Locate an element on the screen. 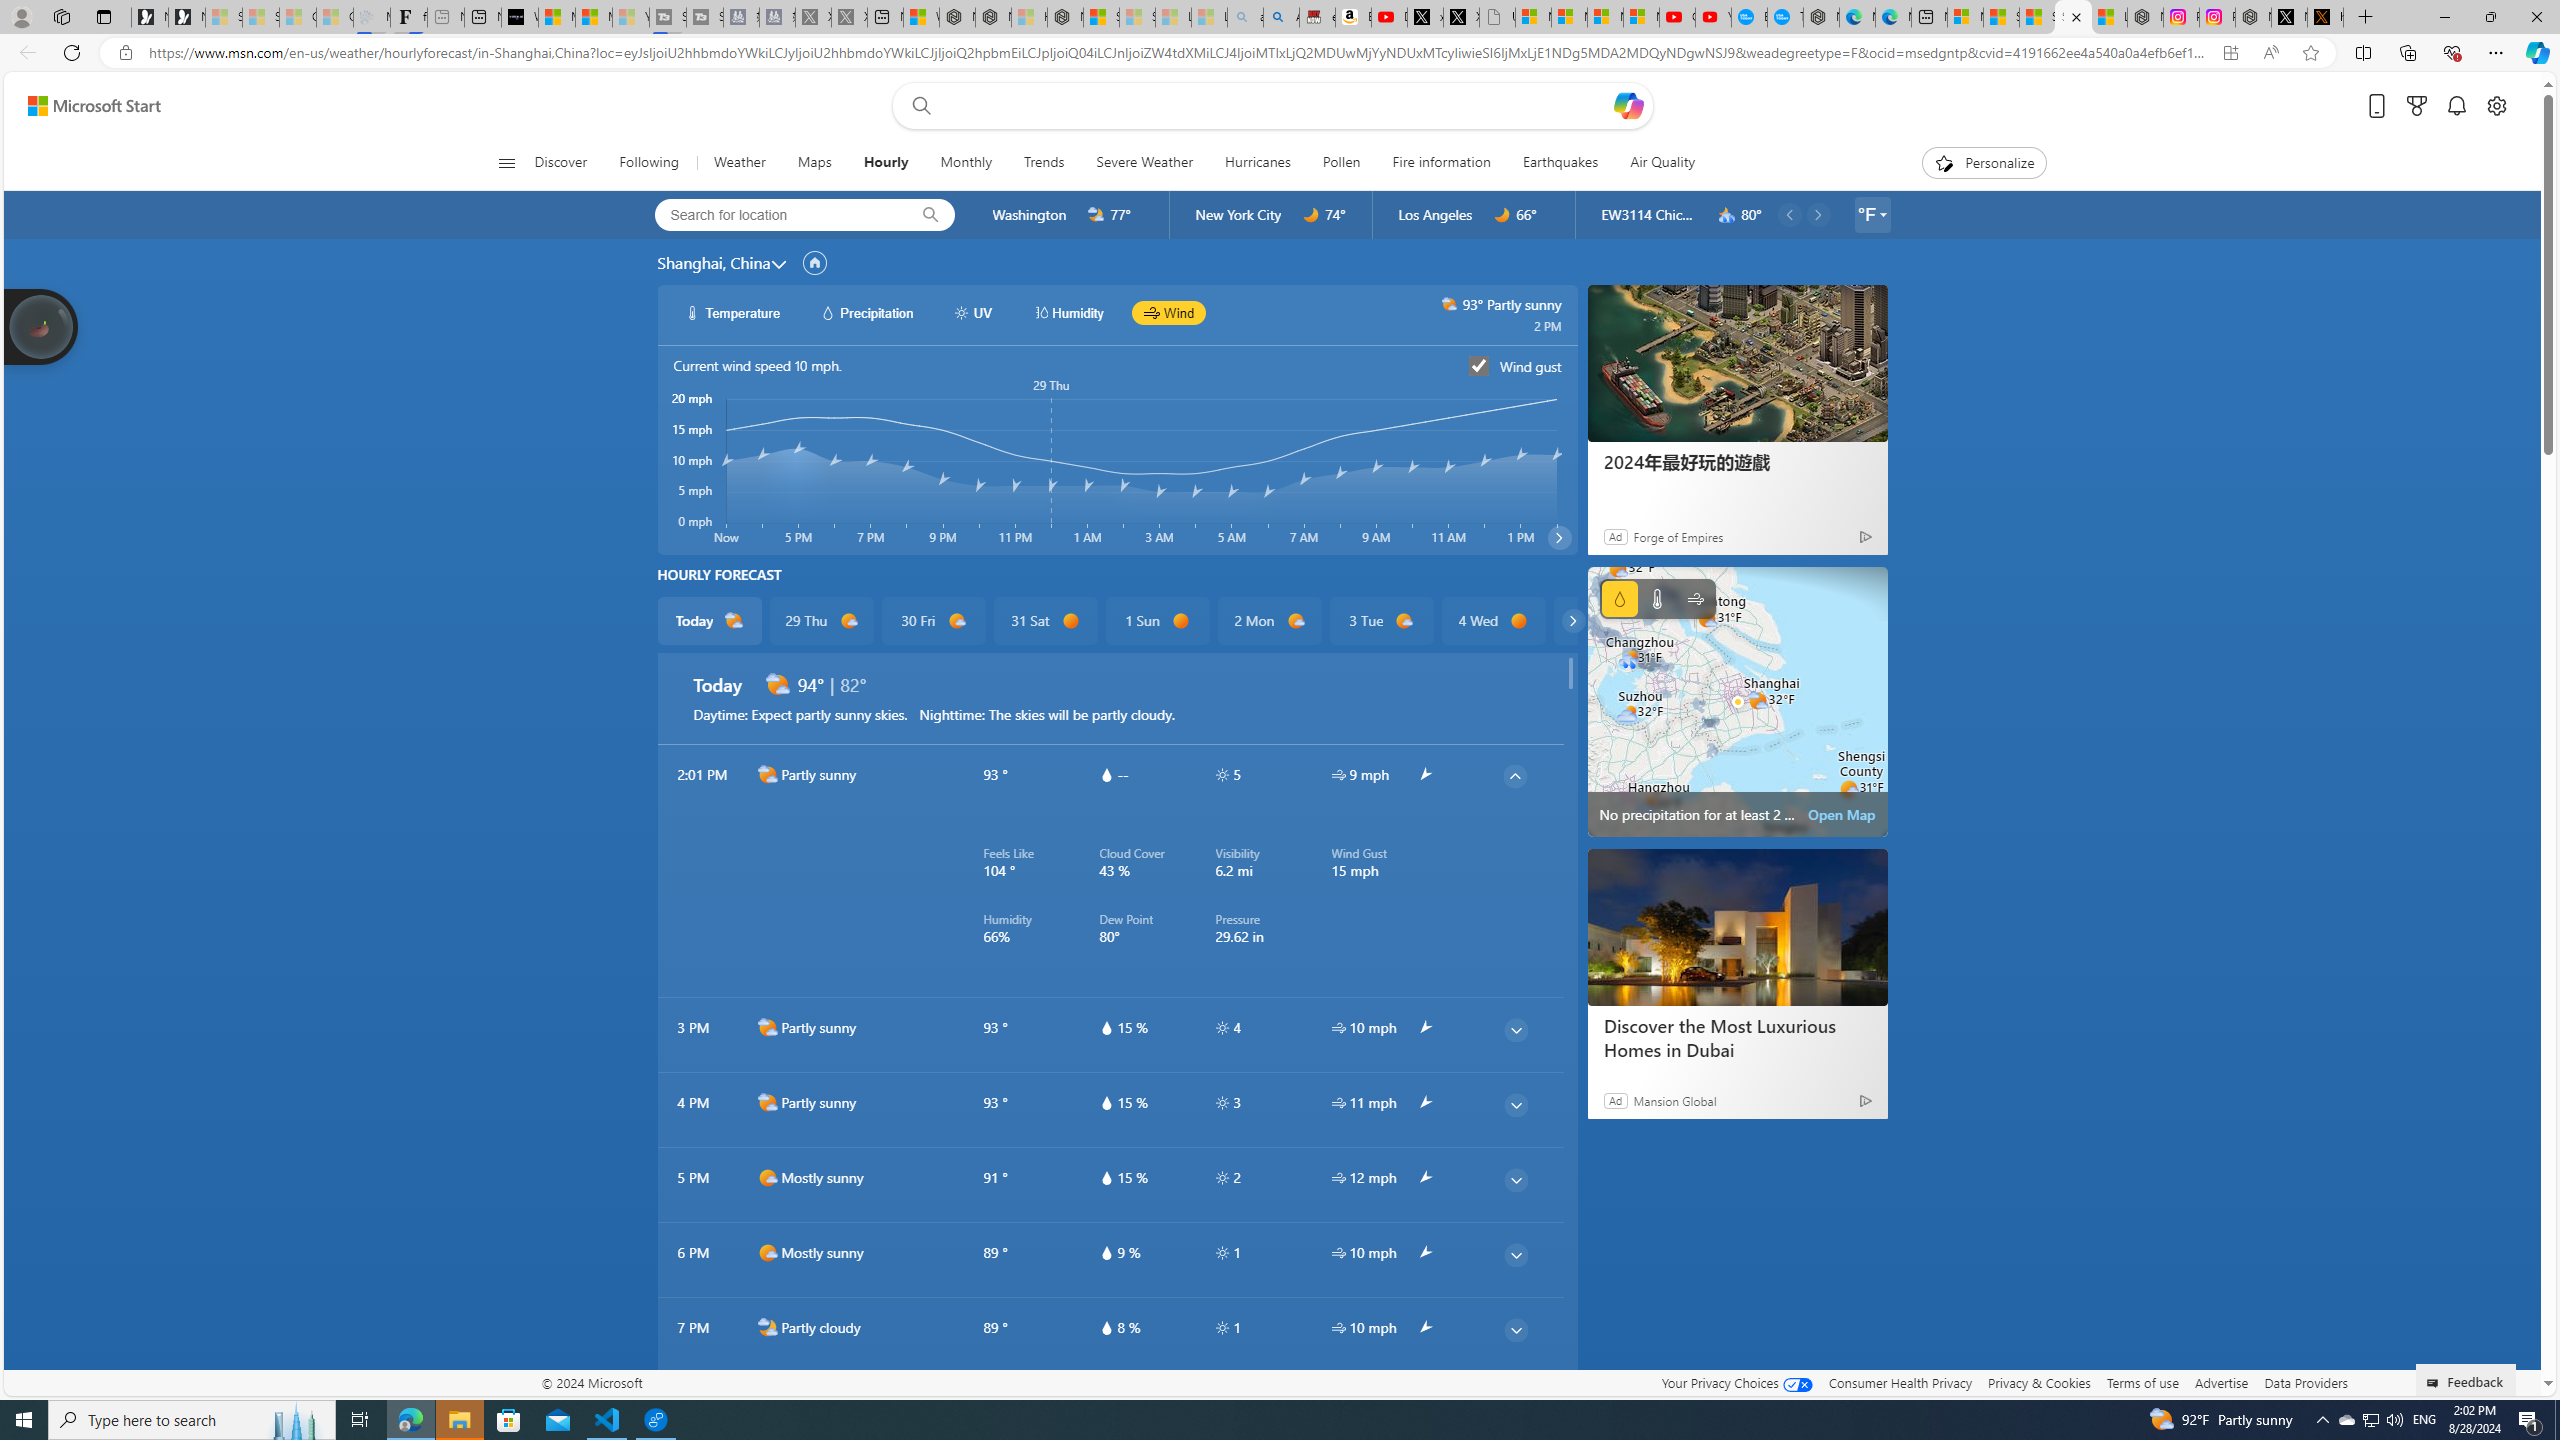 The width and height of the screenshot is (2560, 1440). Advertise is located at coordinates (2222, 1382).